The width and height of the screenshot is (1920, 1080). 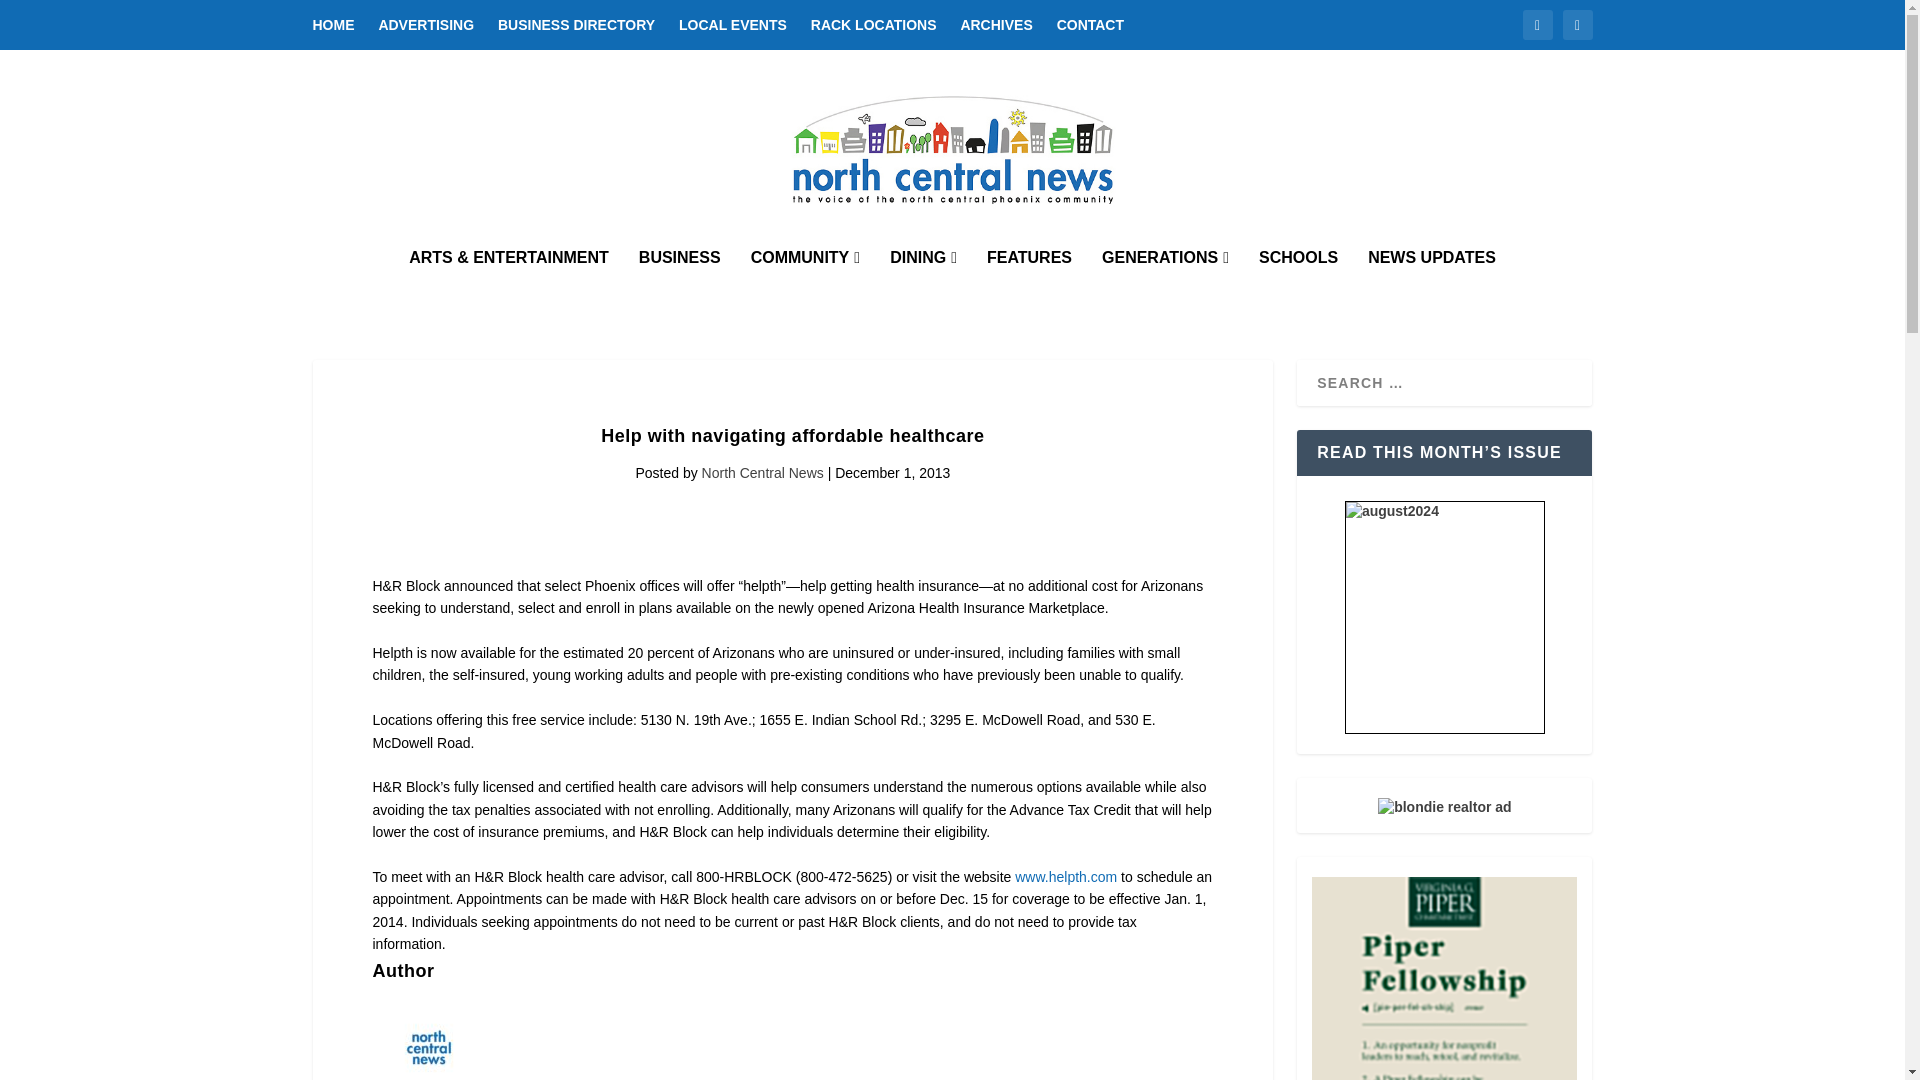 What do you see at coordinates (1028, 284) in the screenshot?
I see `FEATURES` at bounding box center [1028, 284].